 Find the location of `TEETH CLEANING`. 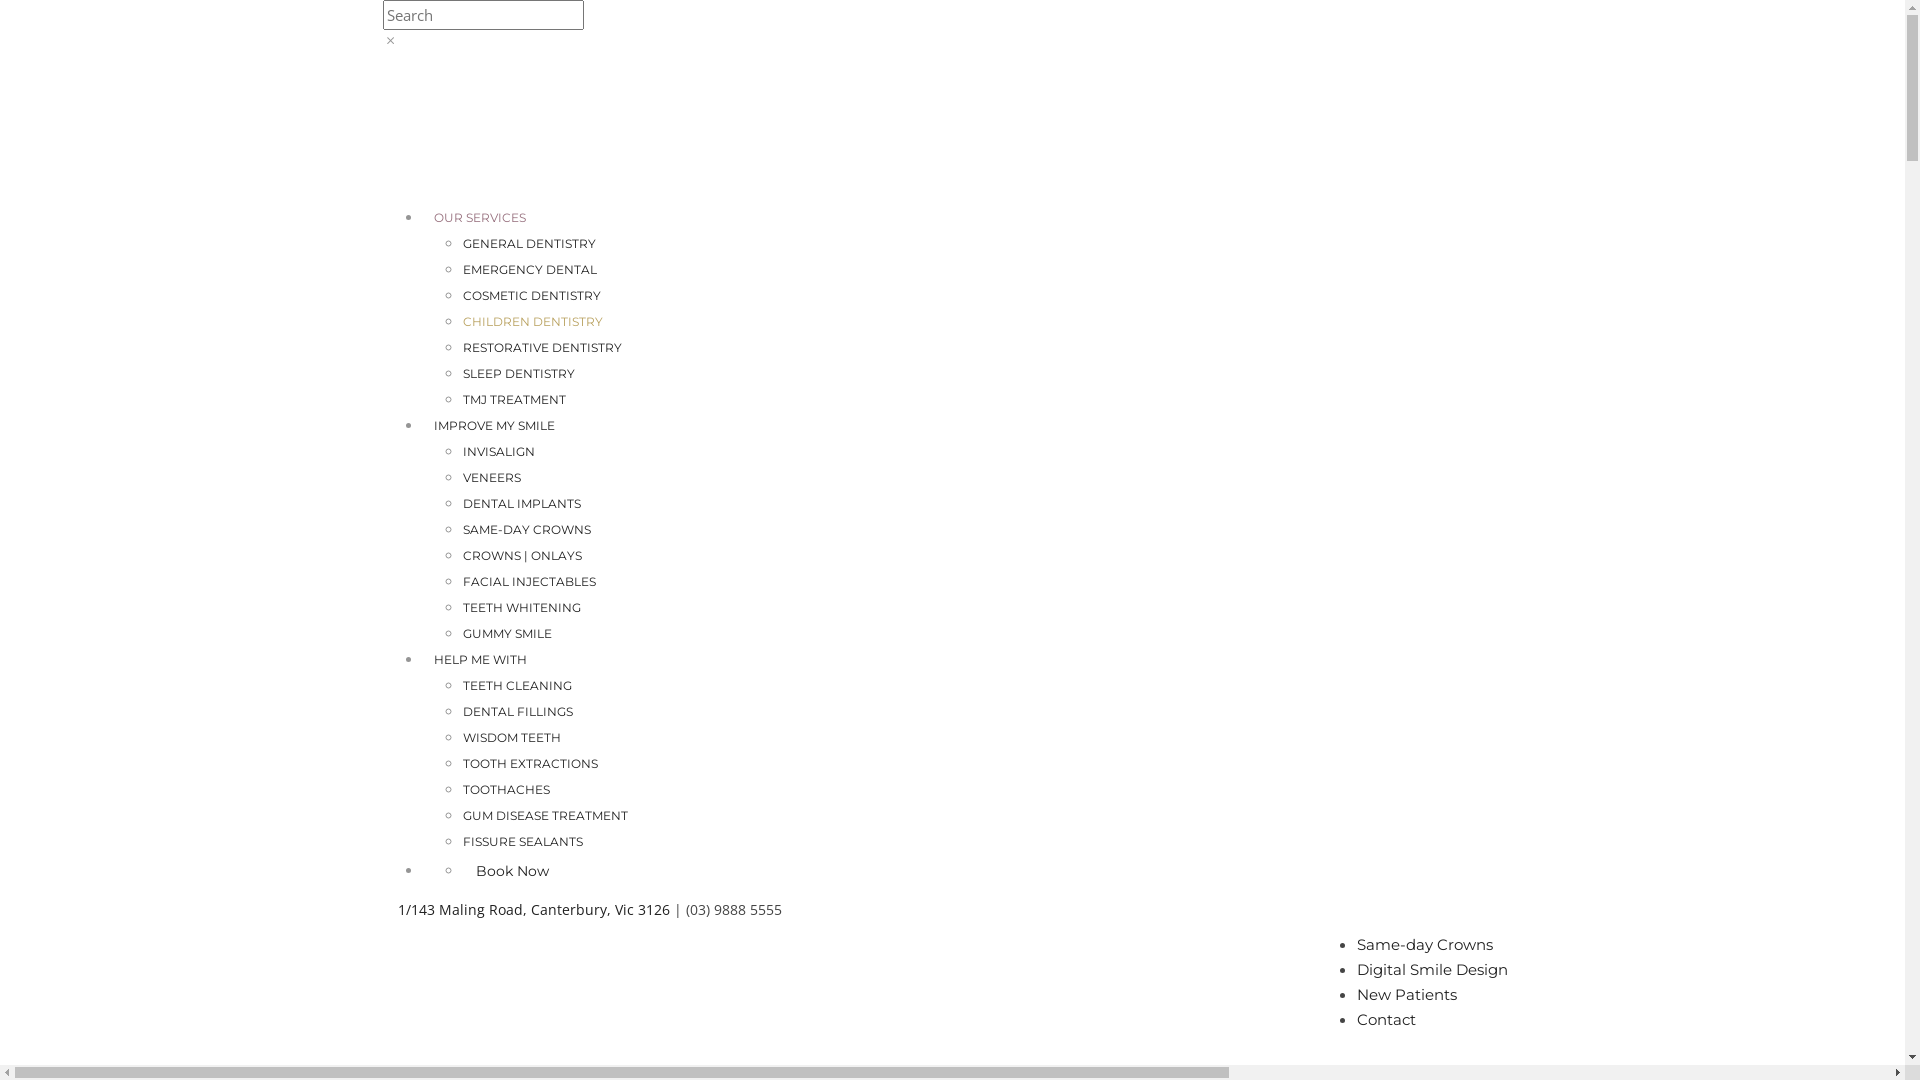

TEETH CLEANING is located at coordinates (516, 686).